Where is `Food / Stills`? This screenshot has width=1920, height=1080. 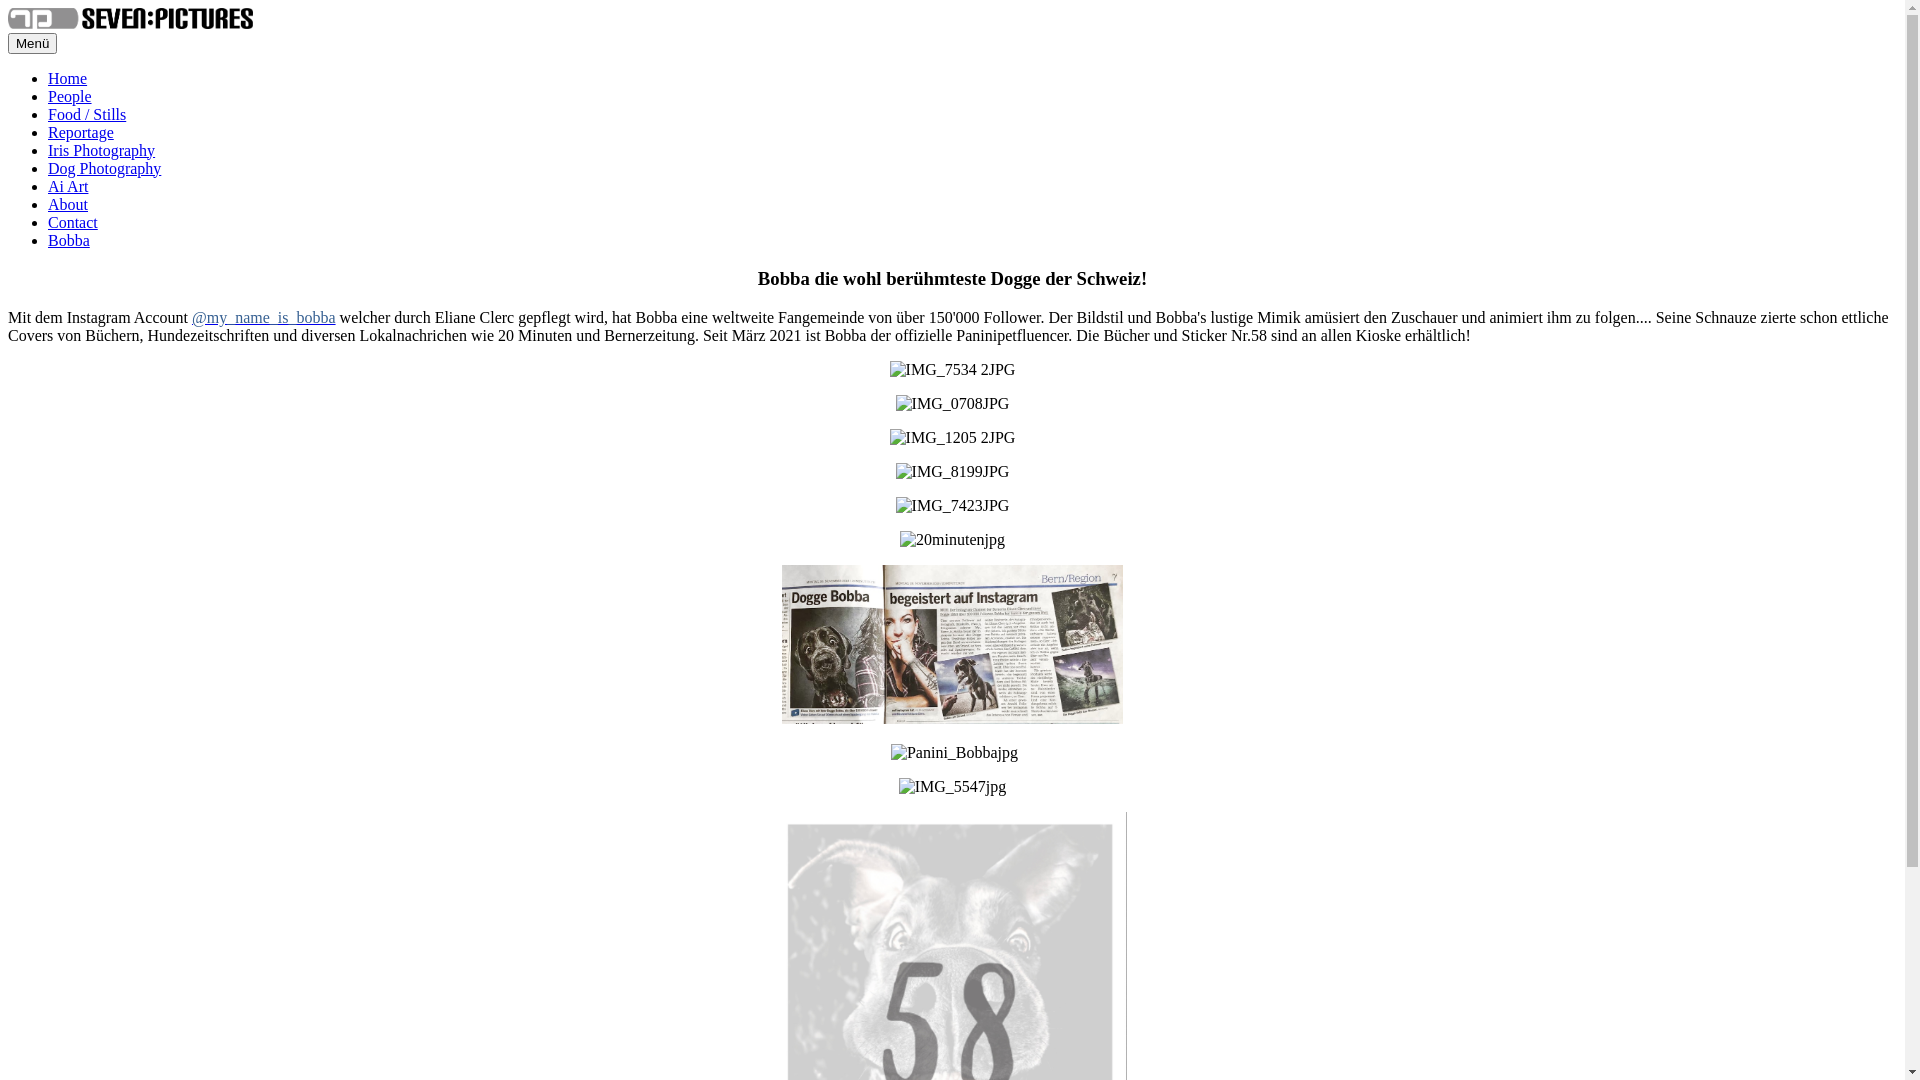 Food / Stills is located at coordinates (87, 114).